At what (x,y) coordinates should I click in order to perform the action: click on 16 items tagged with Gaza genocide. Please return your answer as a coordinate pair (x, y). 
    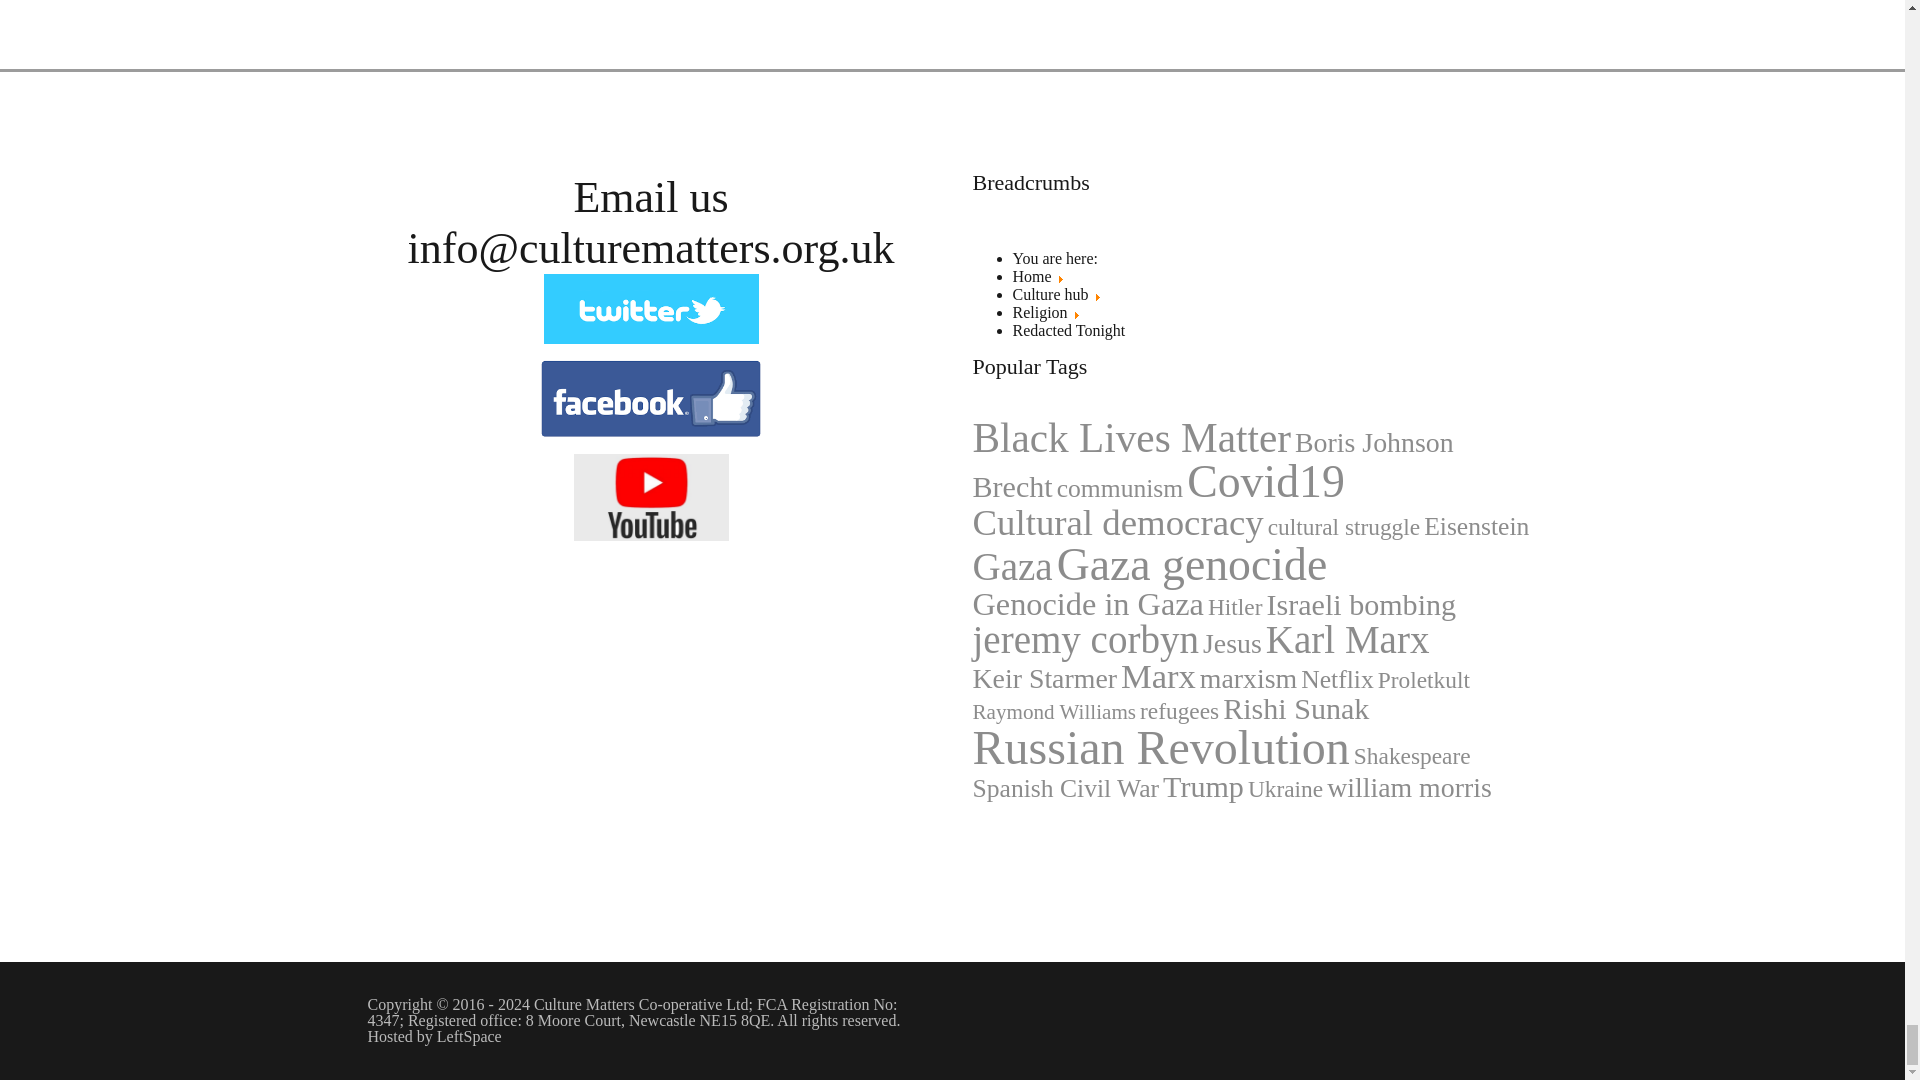
    Looking at the image, I should click on (1192, 564).